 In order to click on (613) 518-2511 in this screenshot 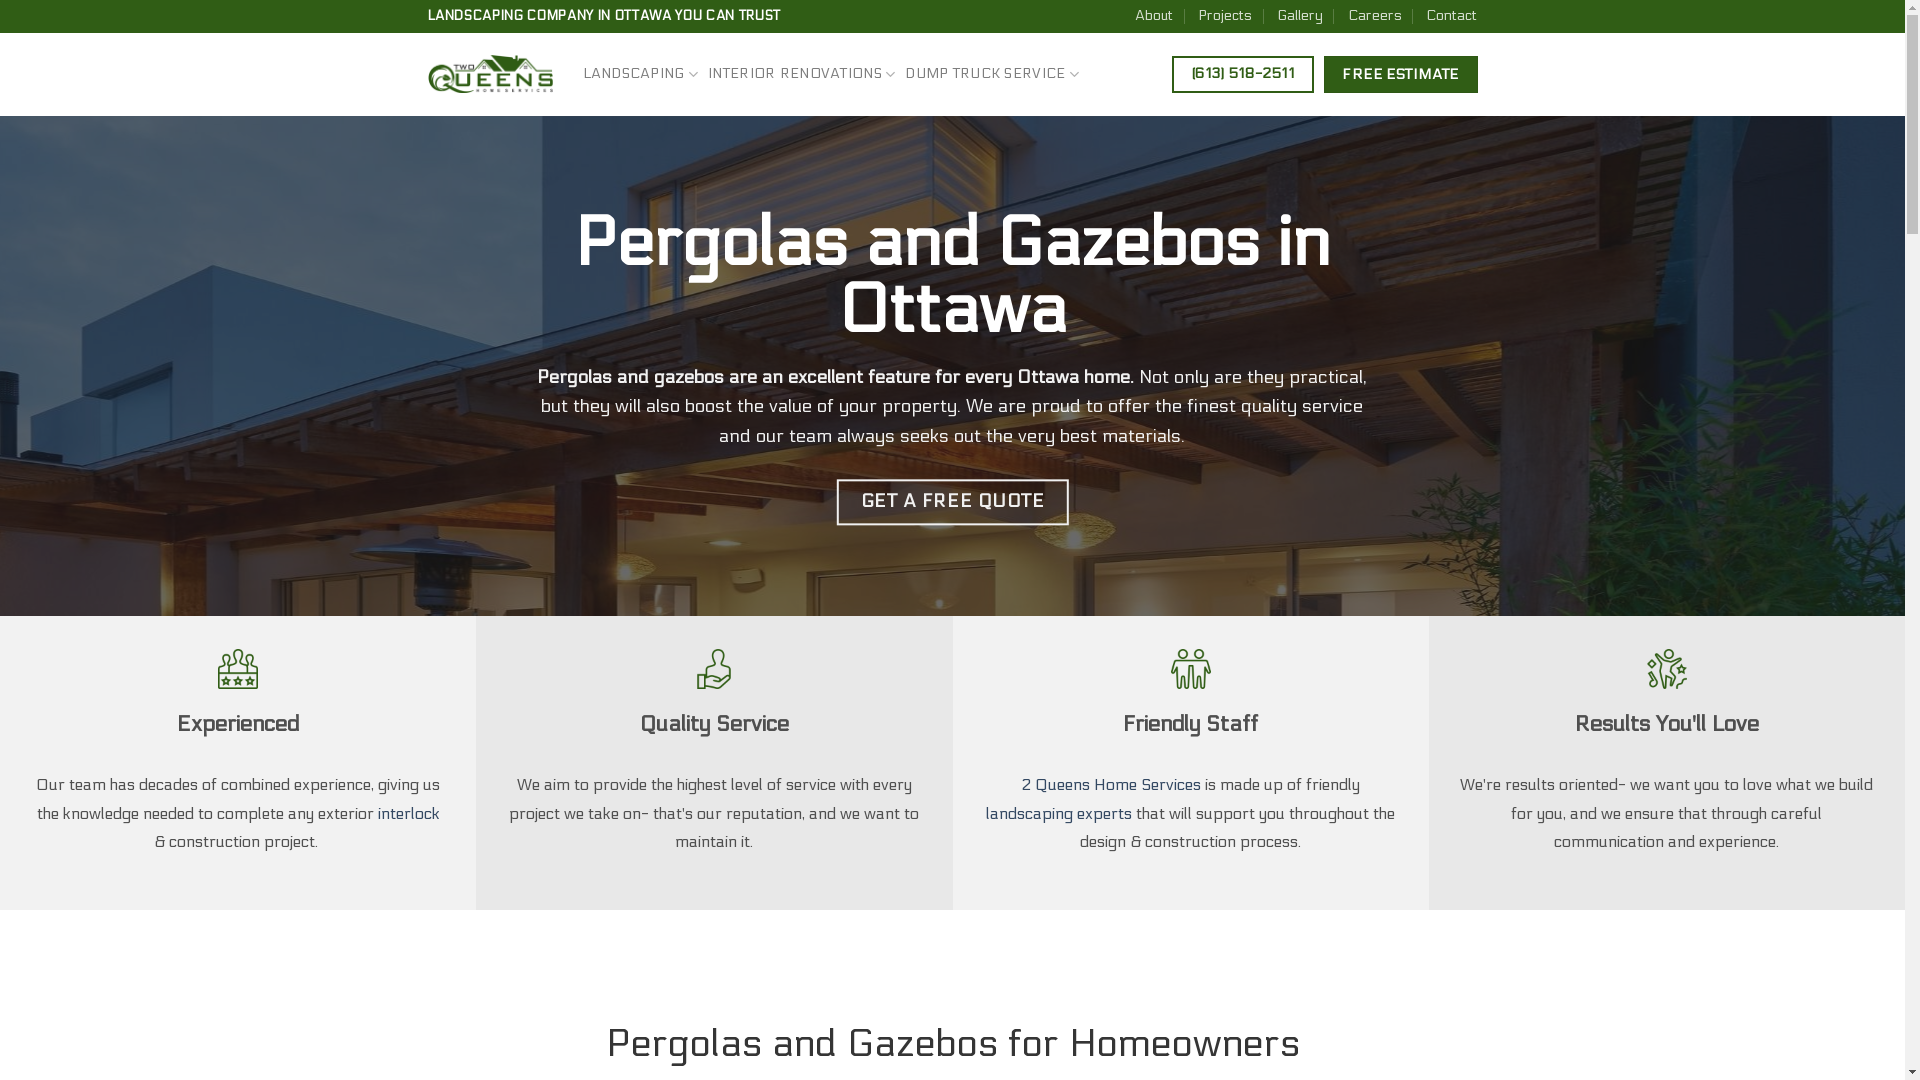, I will do `click(1242, 74)`.